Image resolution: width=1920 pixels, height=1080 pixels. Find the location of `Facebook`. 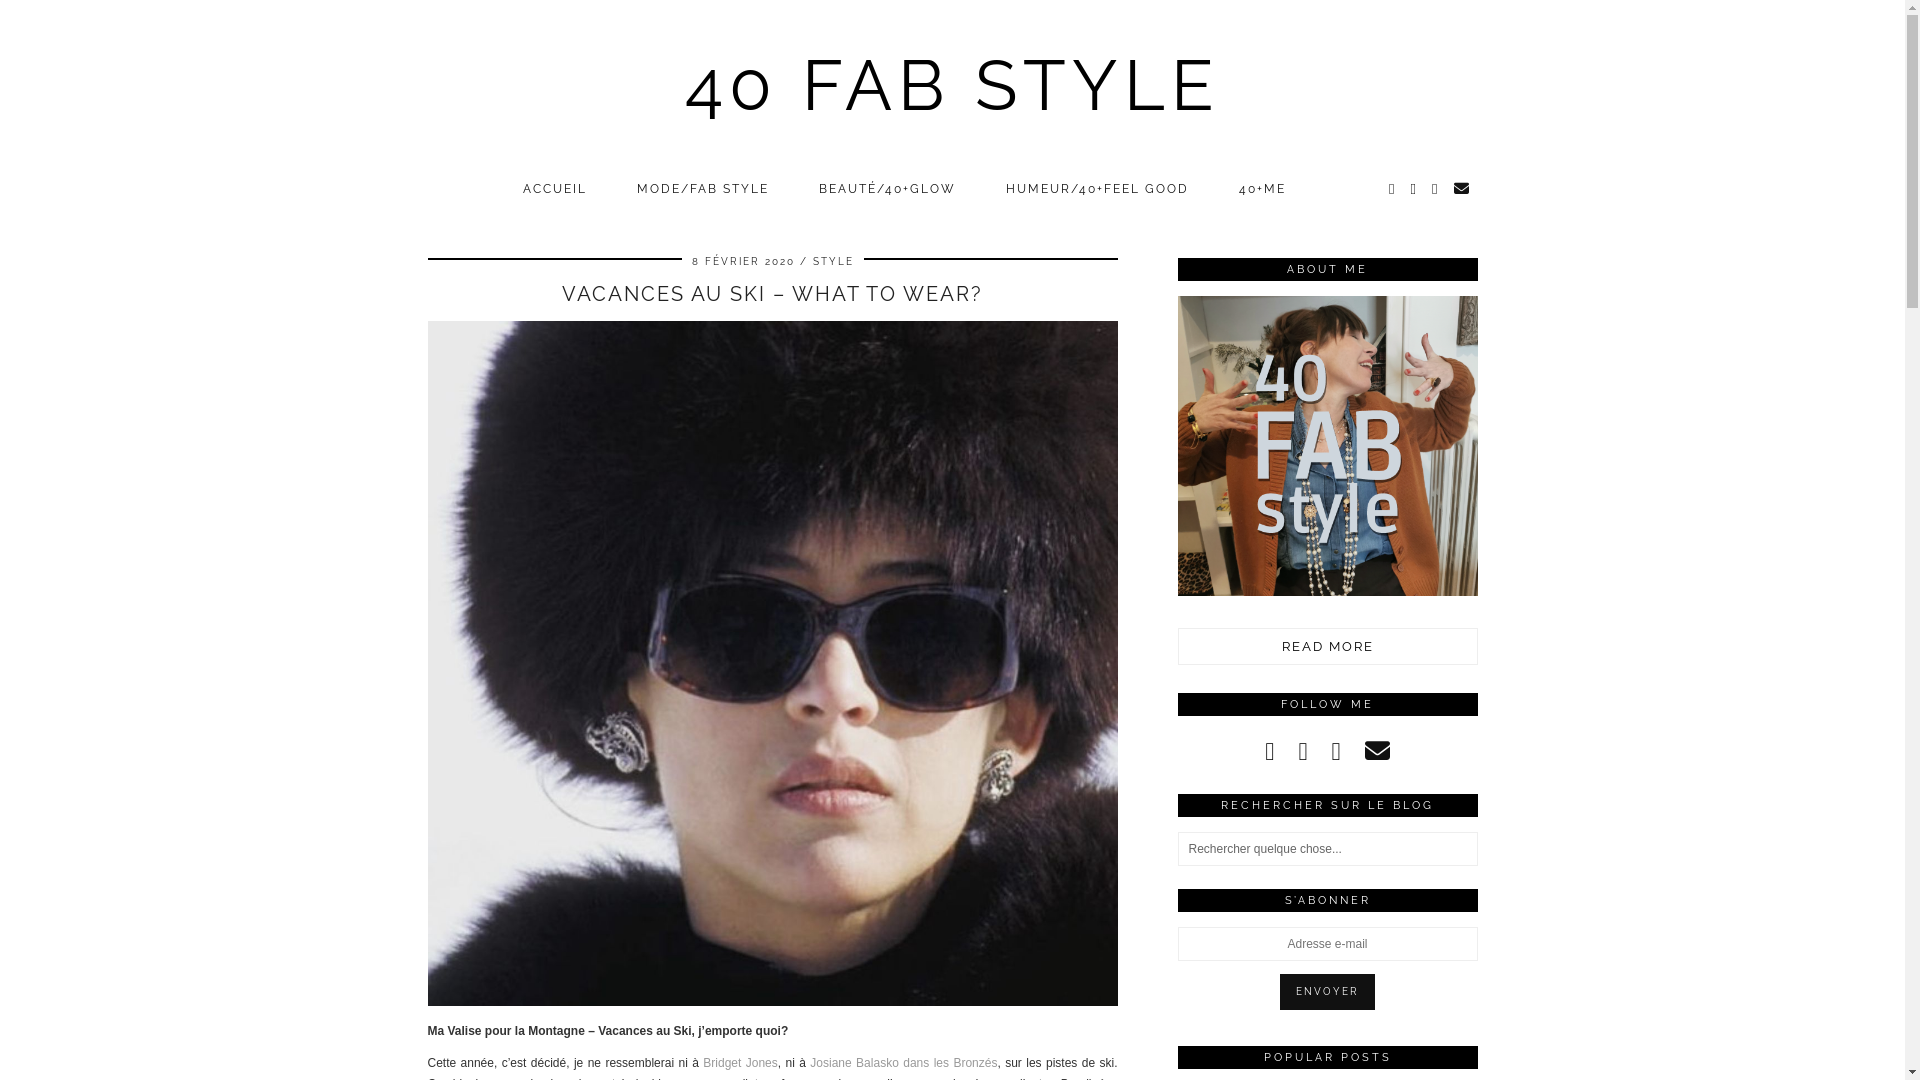

Facebook is located at coordinates (1436, 189).